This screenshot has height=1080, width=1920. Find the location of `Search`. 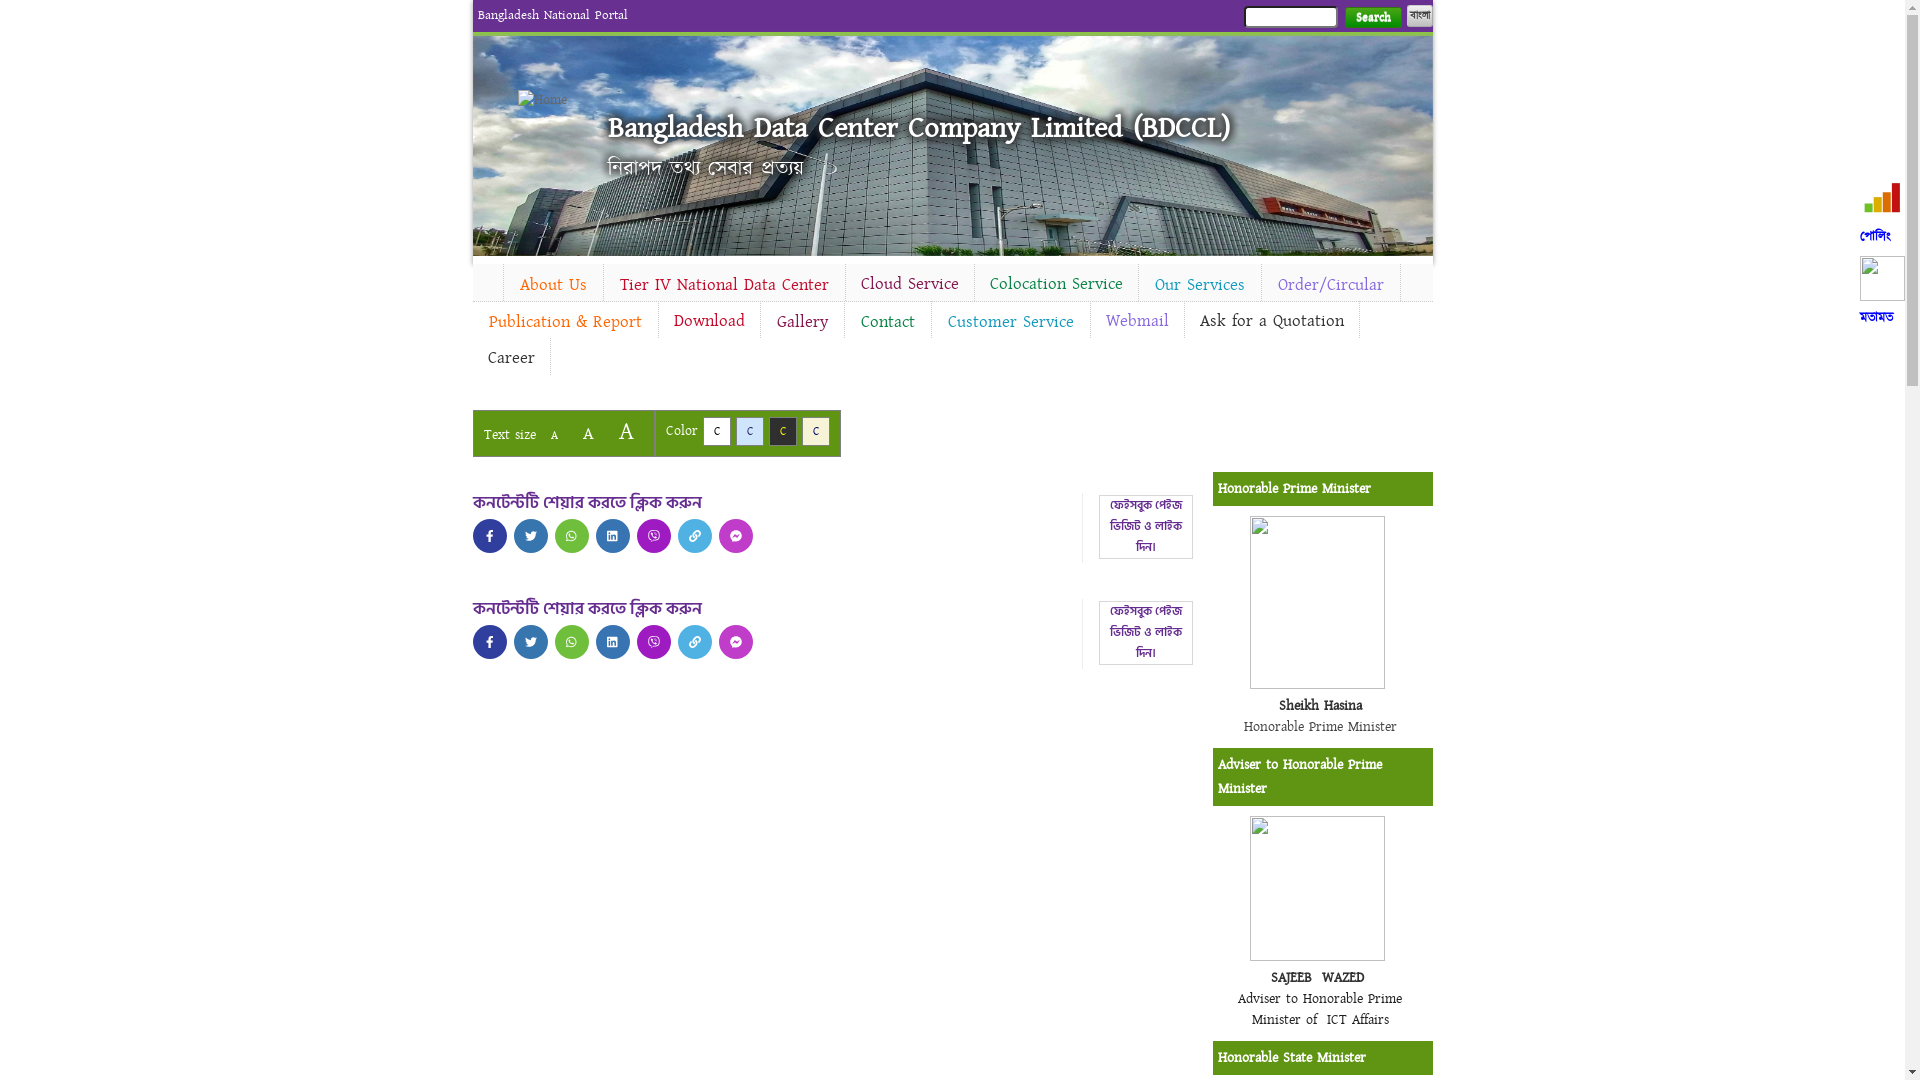

Search is located at coordinates (1372, 18).